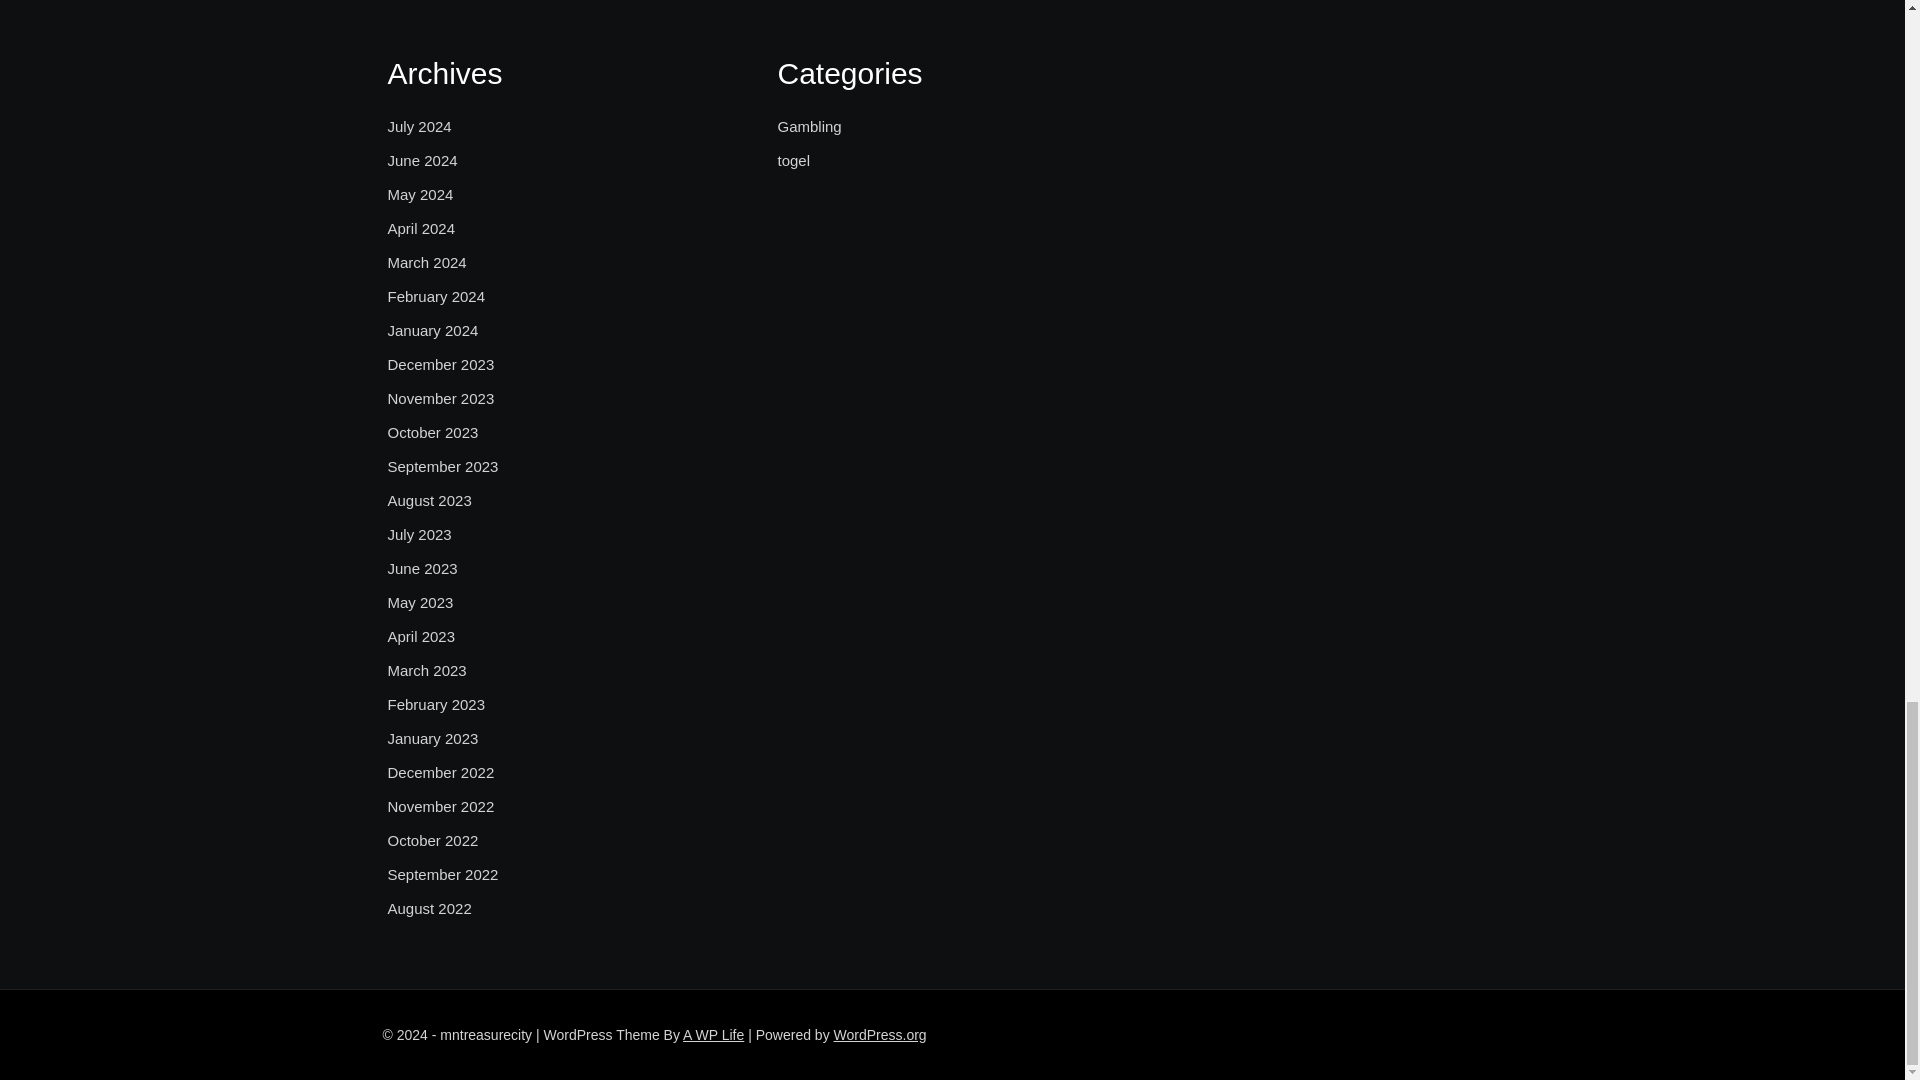 The height and width of the screenshot is (1080, 1920). What do you see at coordinates (441, 806) in the screenshot?
I see `November 2022` at bounding box center [441, 806].